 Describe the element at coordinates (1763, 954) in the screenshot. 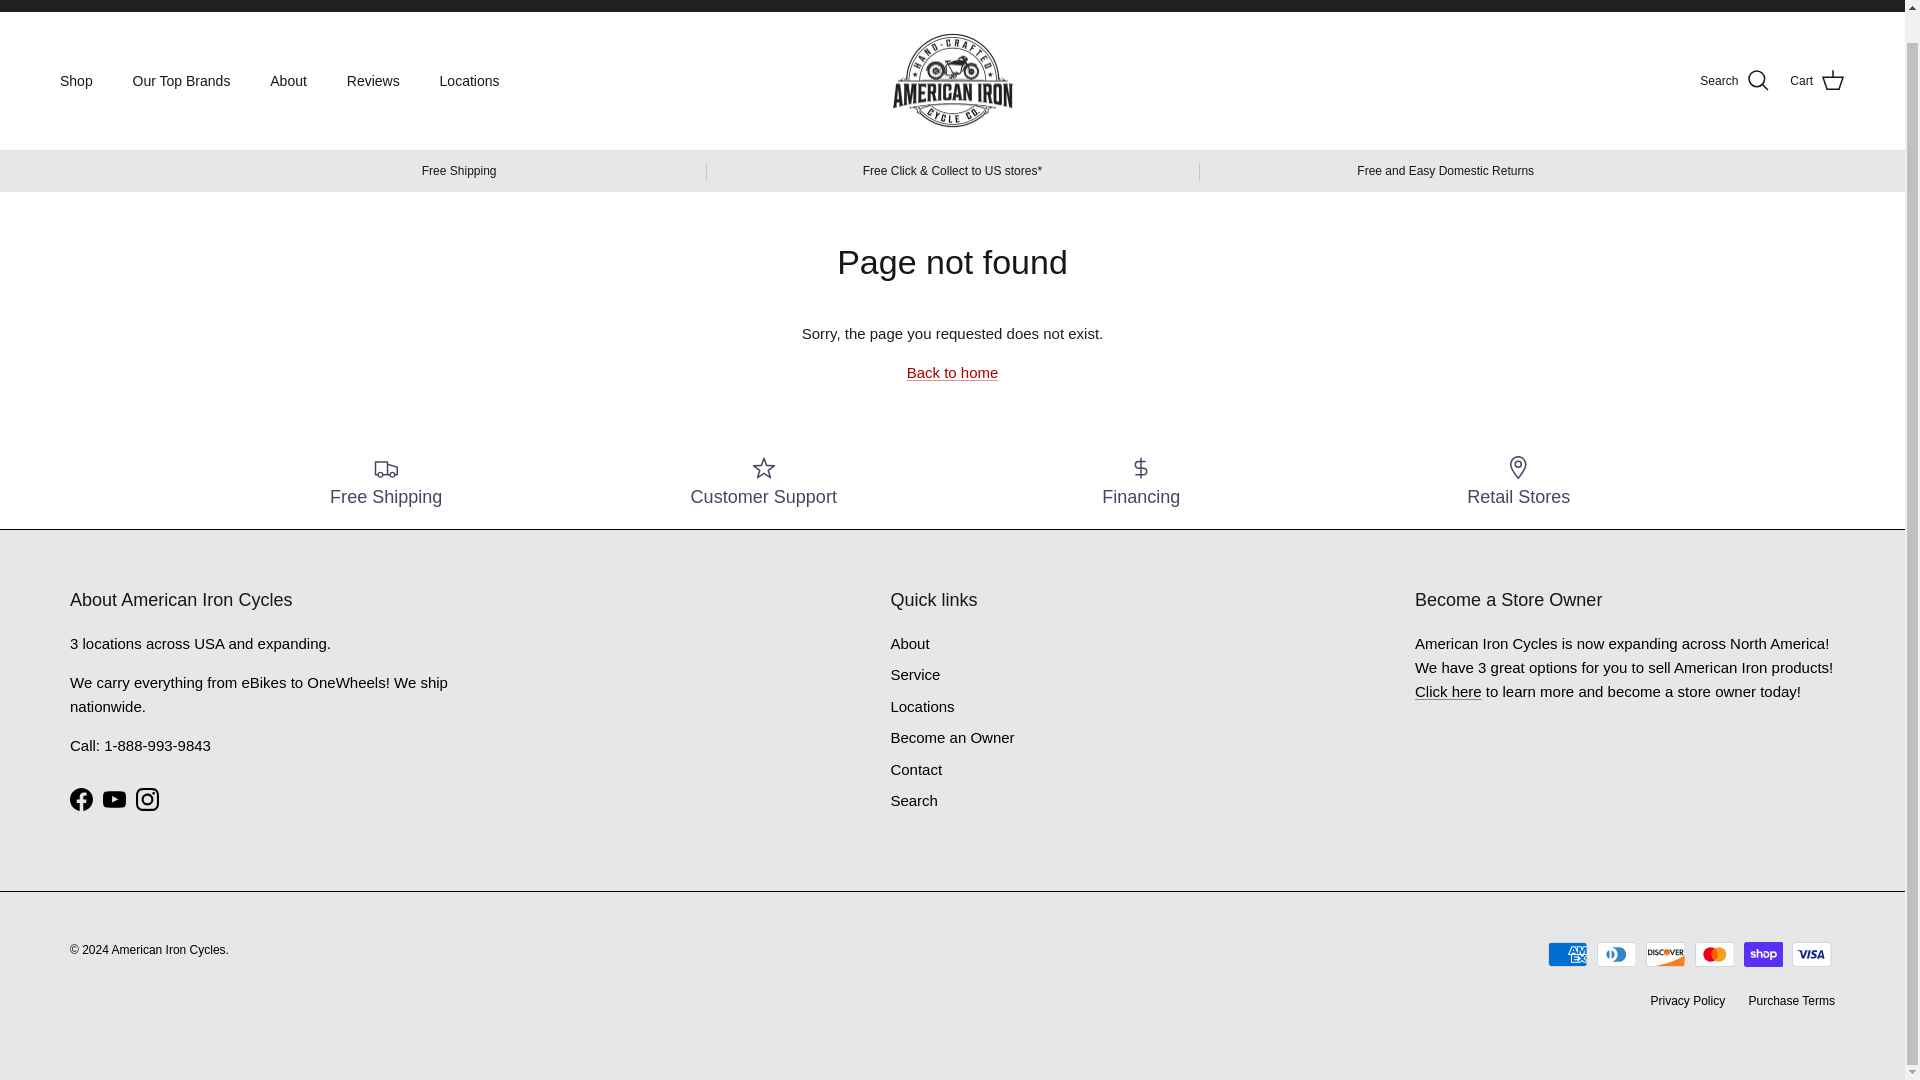

I see `Shop Pay` at that location.